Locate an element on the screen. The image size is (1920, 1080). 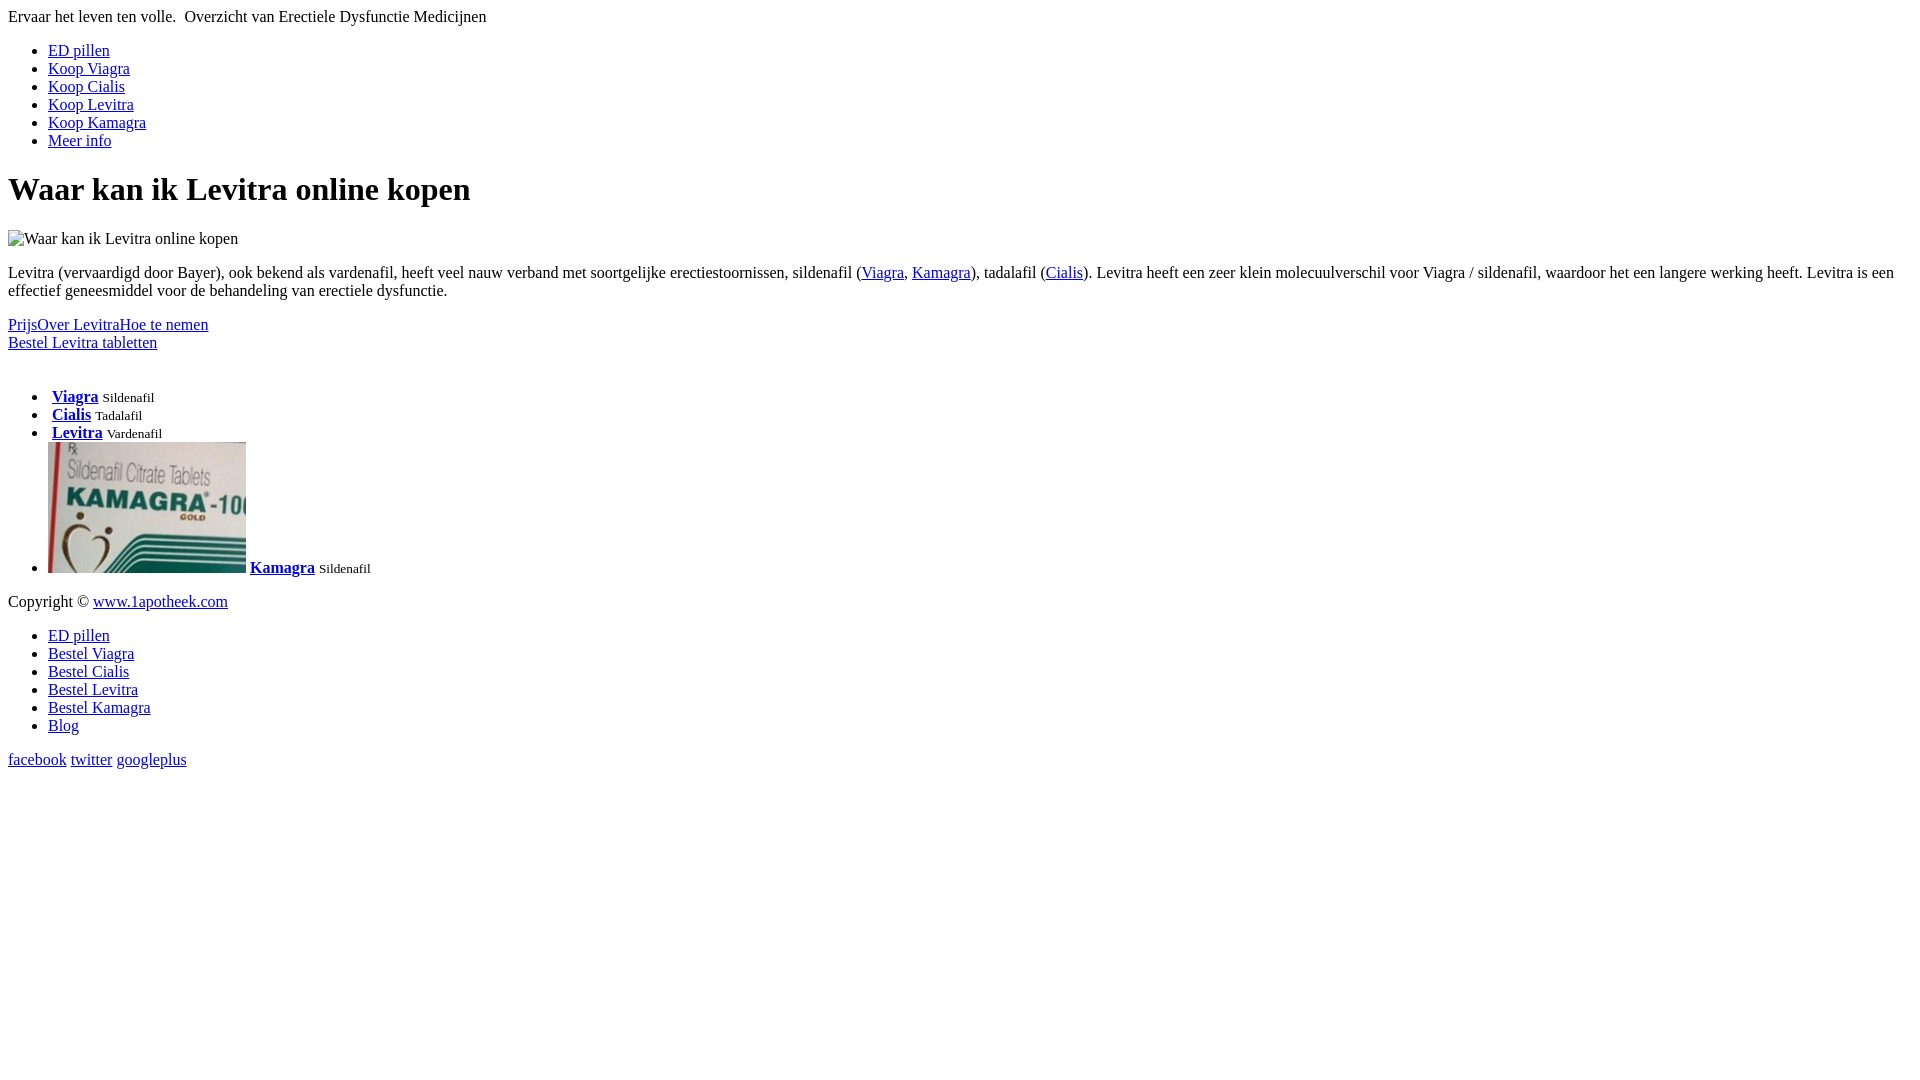
Hoe te nemen is located at coordinates (164, 324).